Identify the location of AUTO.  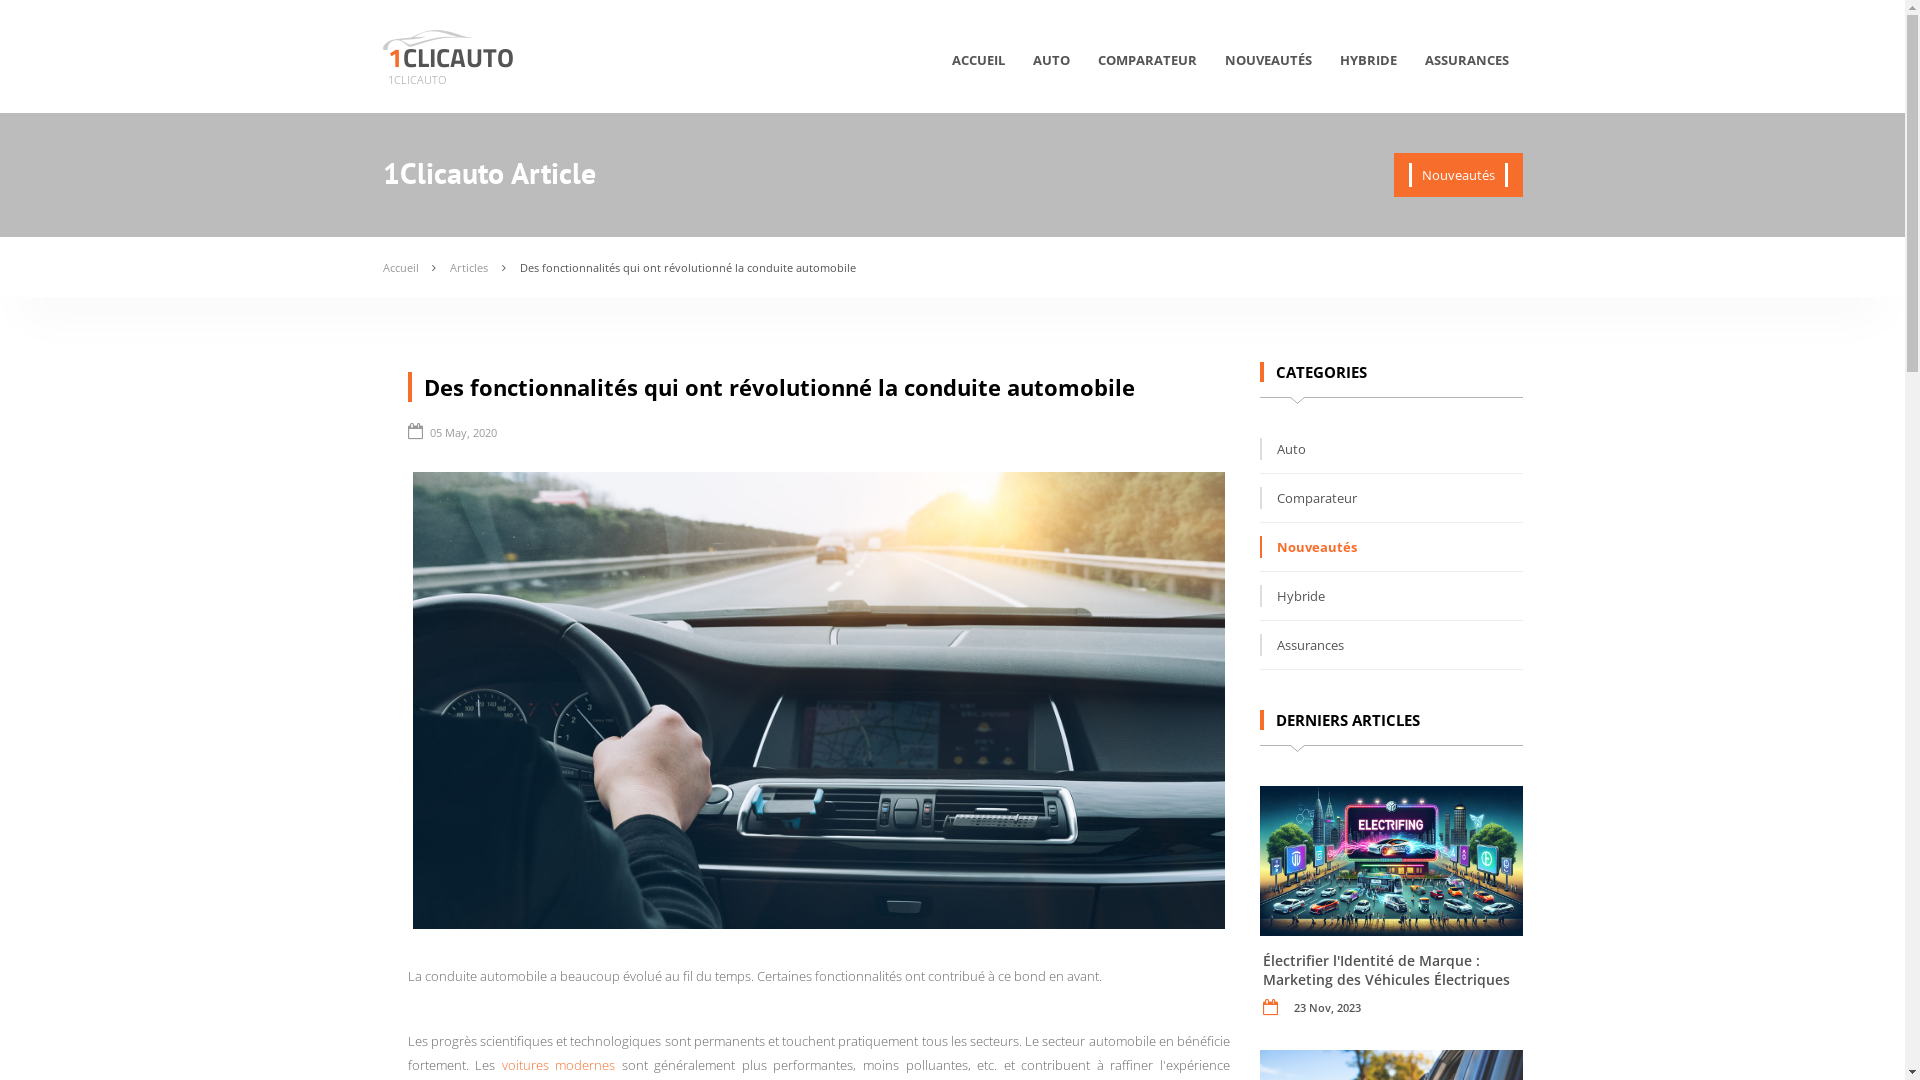
(1050, 68).